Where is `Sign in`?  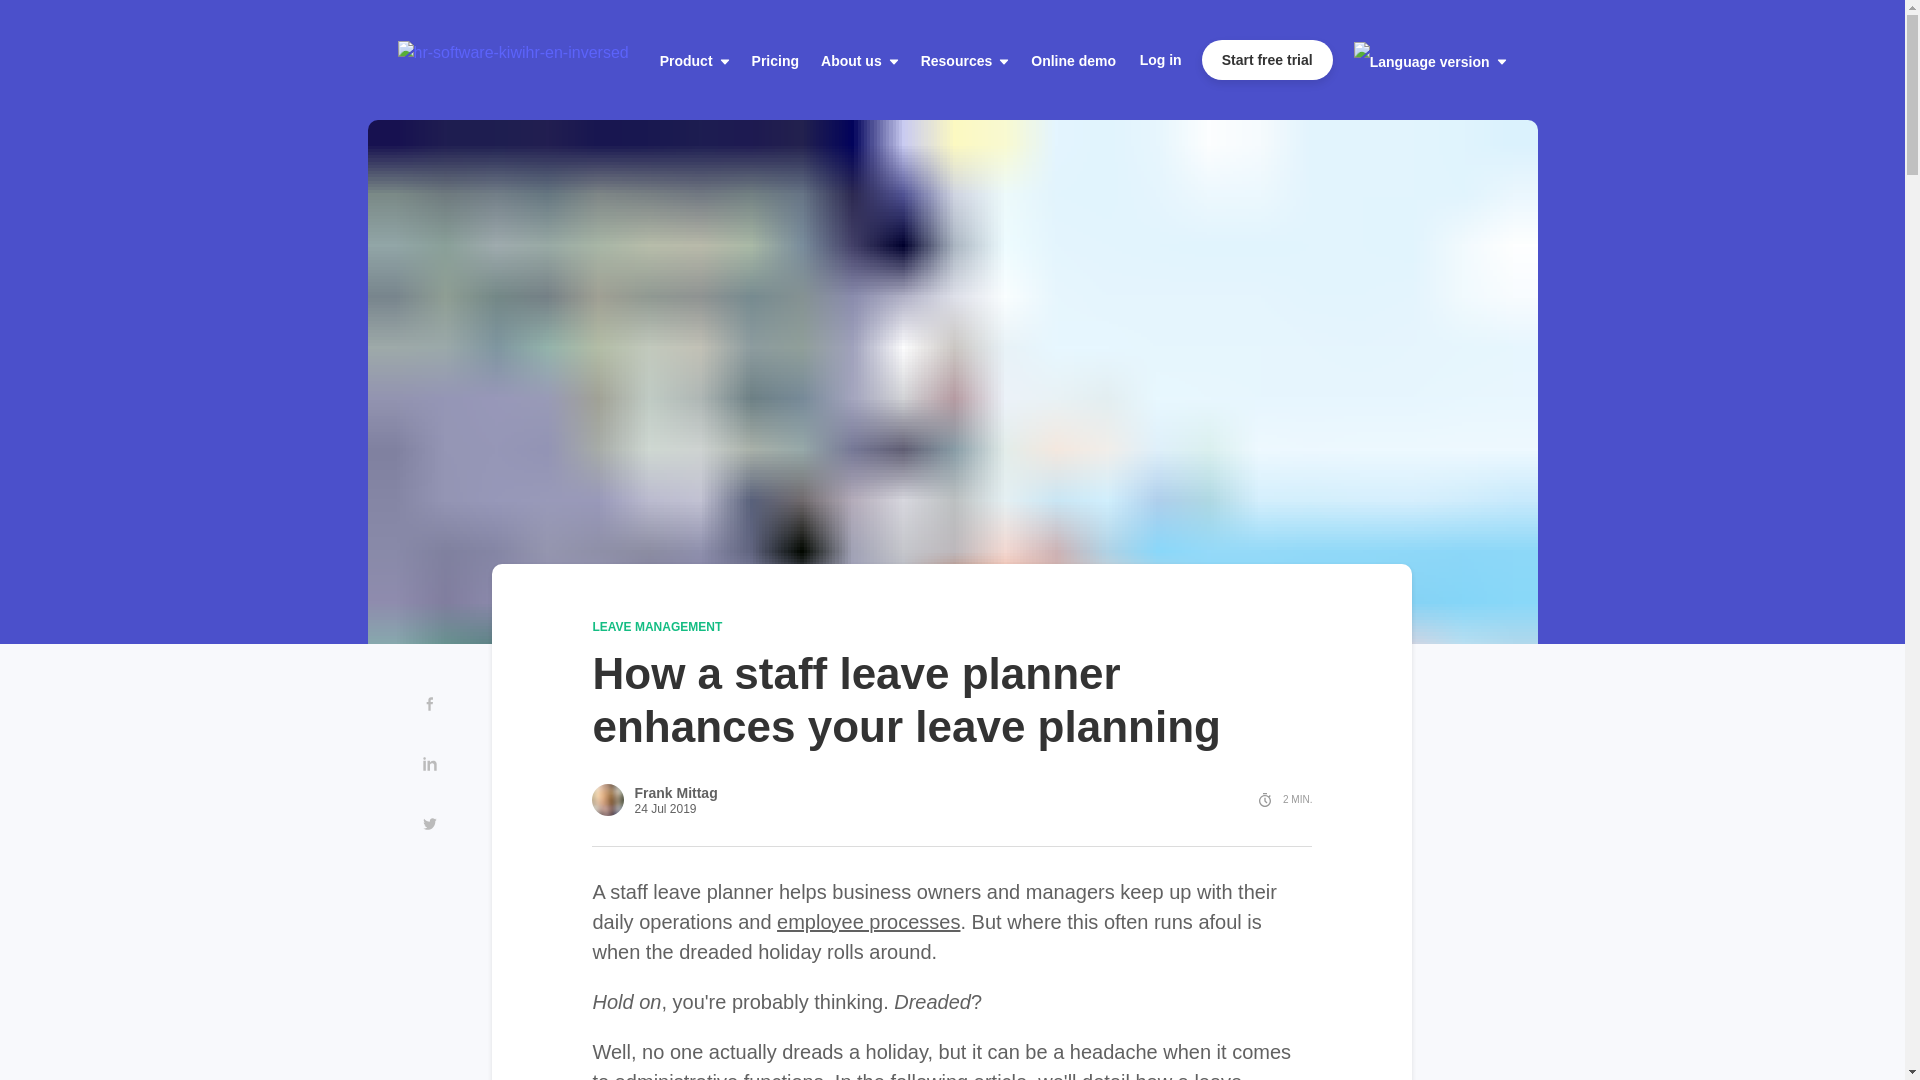 Sign in is located at coordinates (1161, 60).